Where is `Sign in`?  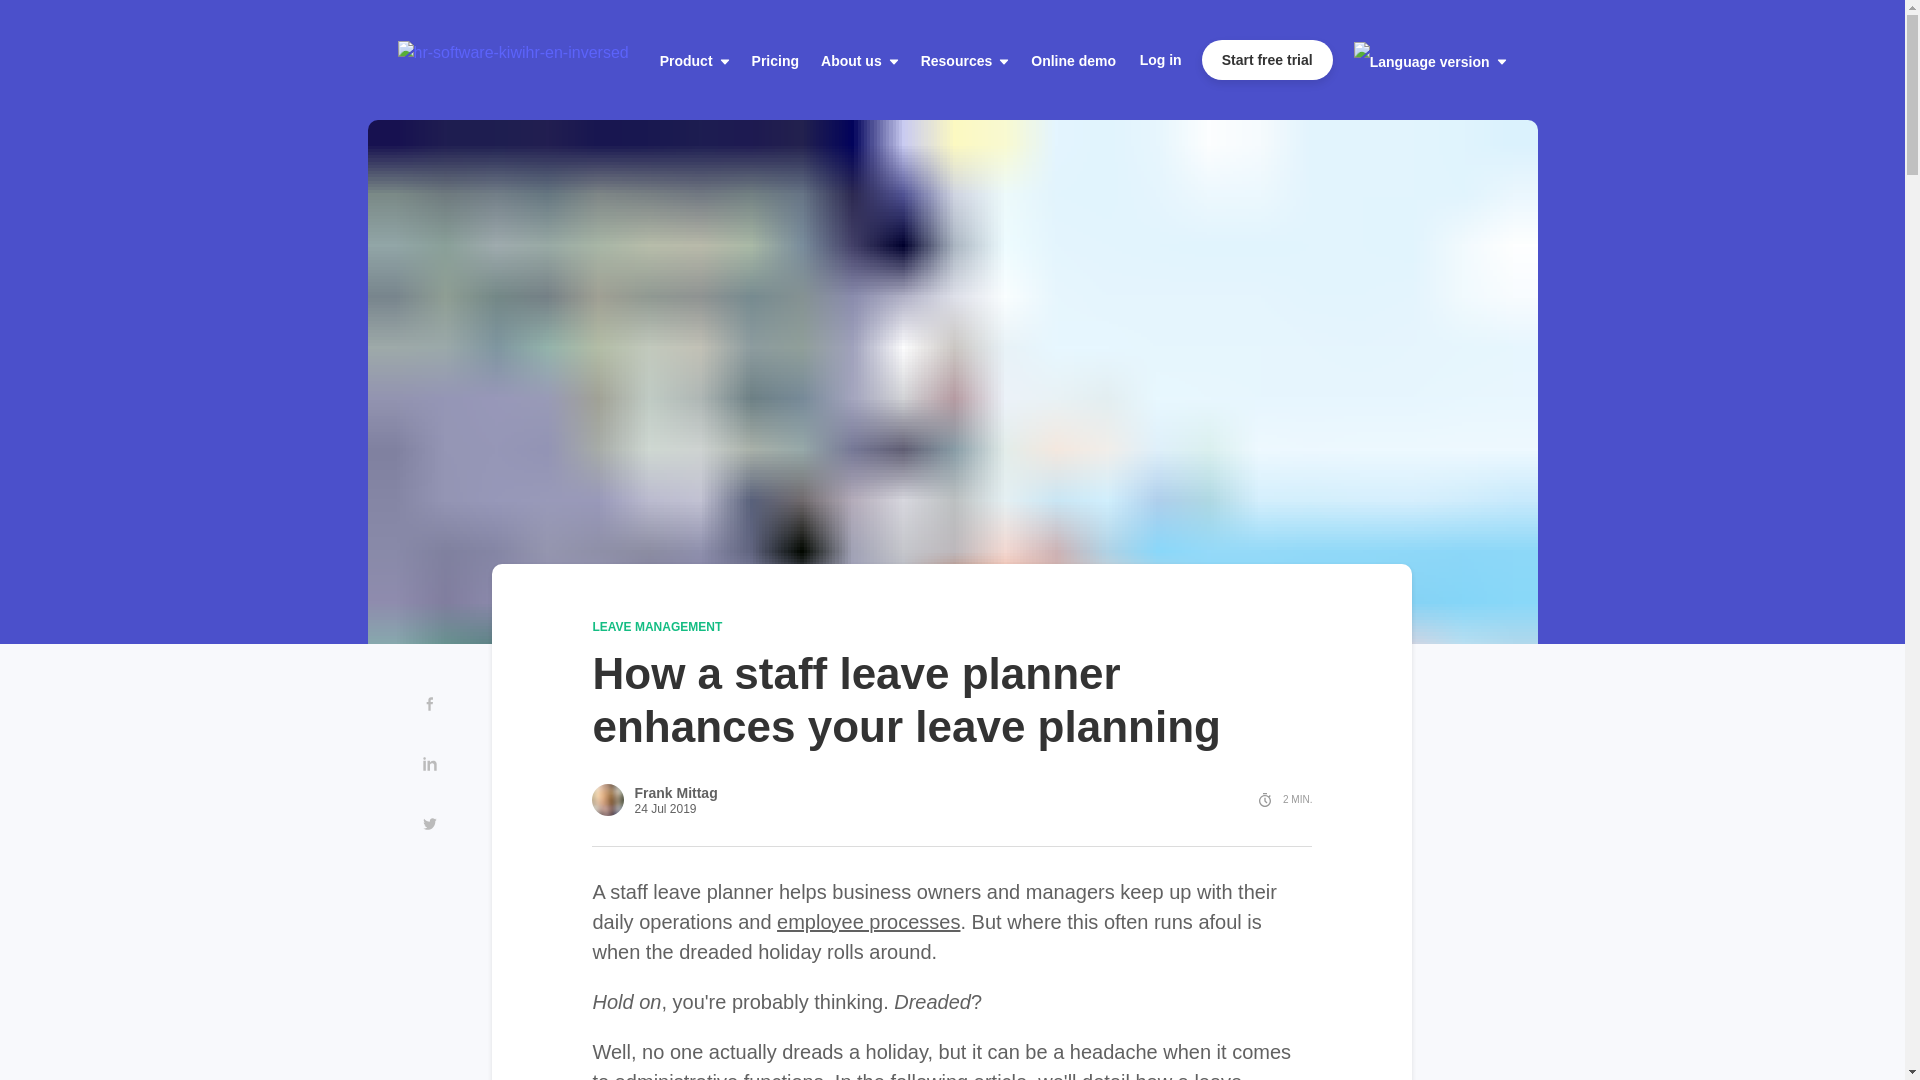 Sign in is located at coordinates (1161, 60).